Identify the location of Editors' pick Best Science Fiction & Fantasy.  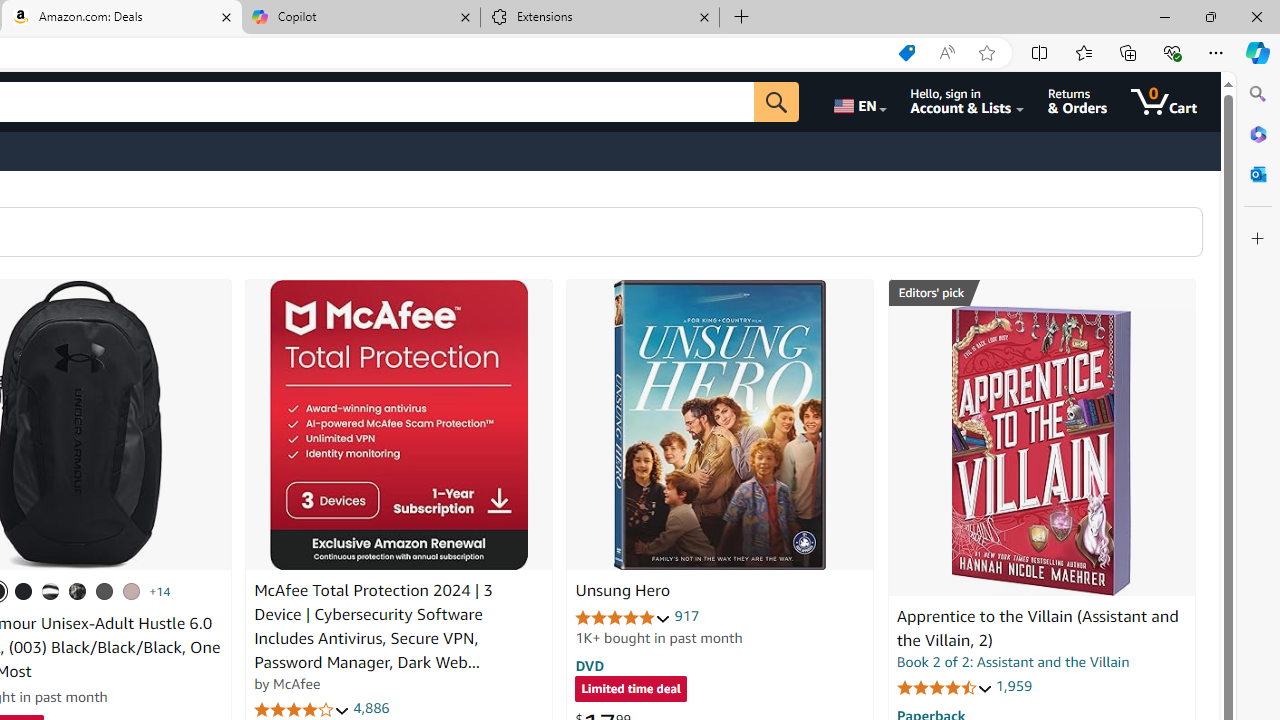
(1042, 293).